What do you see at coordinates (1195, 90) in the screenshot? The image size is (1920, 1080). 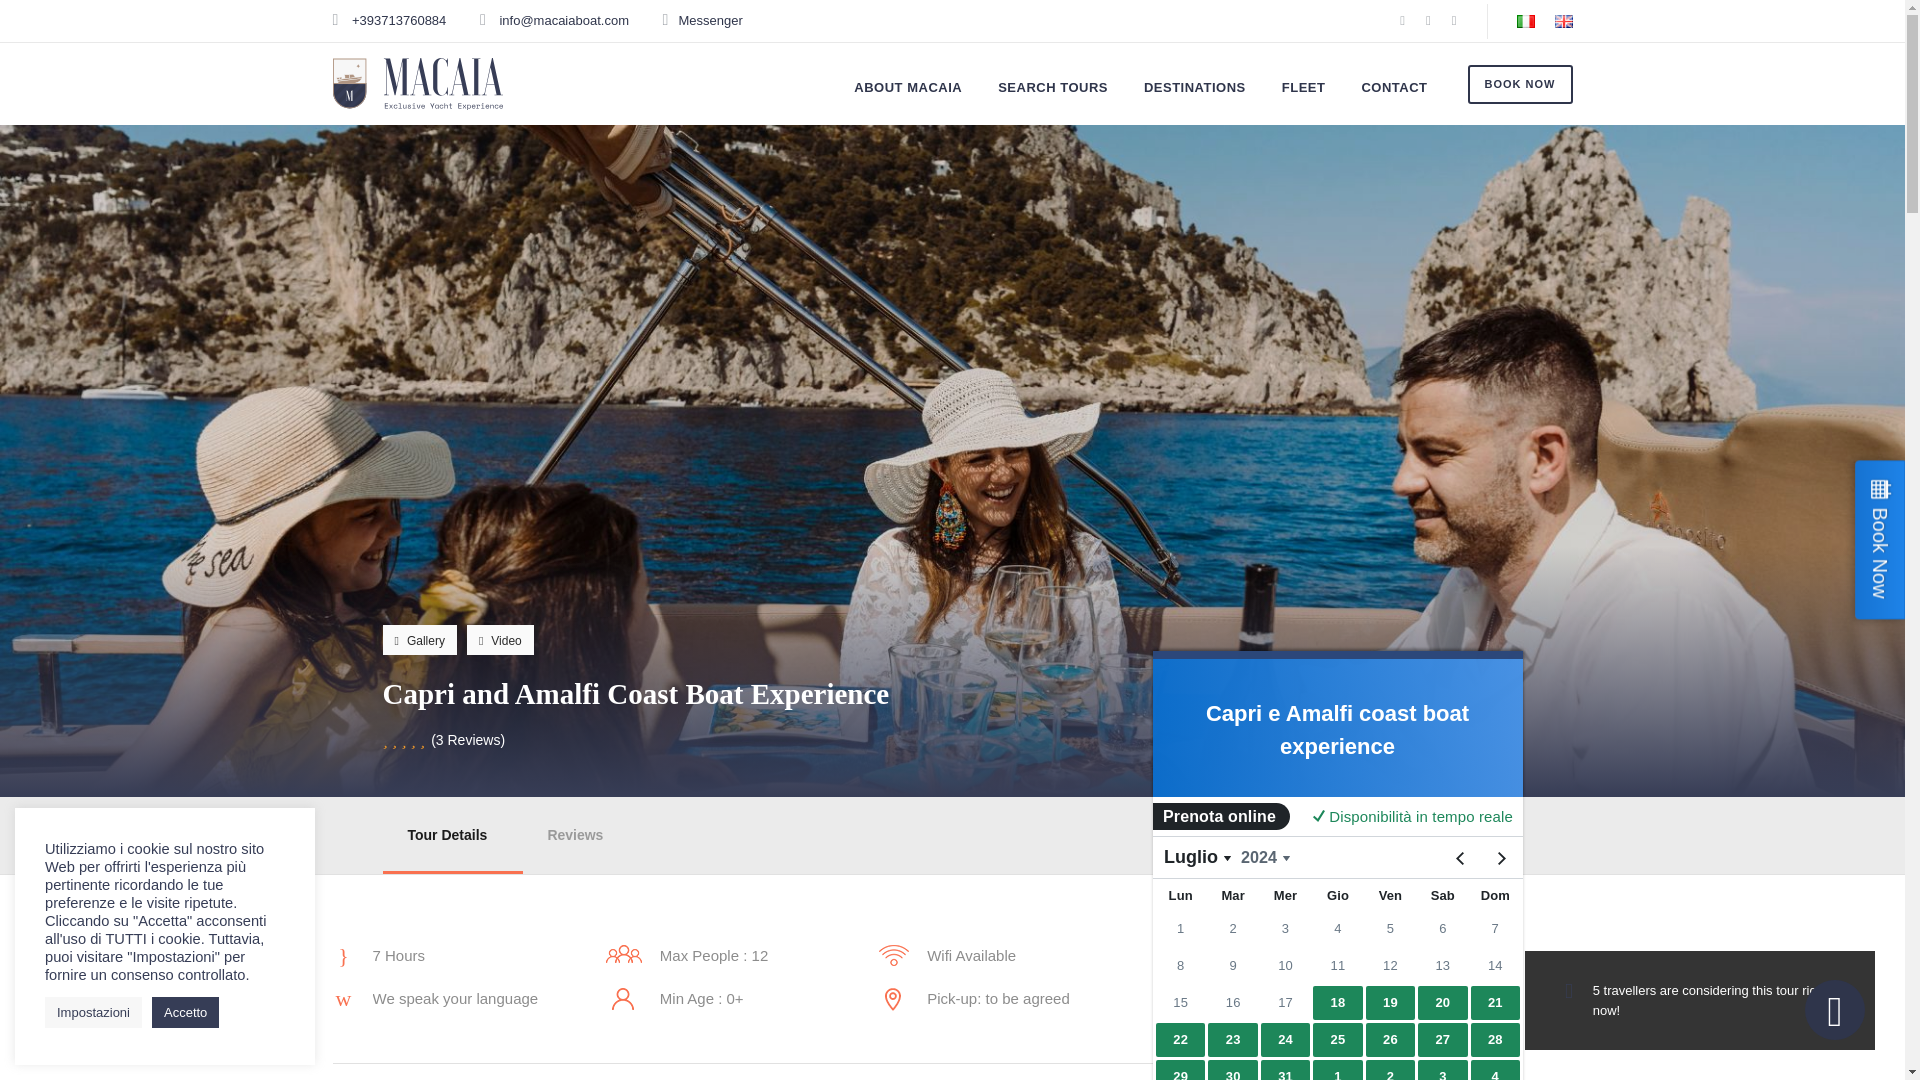 I see `DESTINATIONS` at bounding box center [1195, 90].